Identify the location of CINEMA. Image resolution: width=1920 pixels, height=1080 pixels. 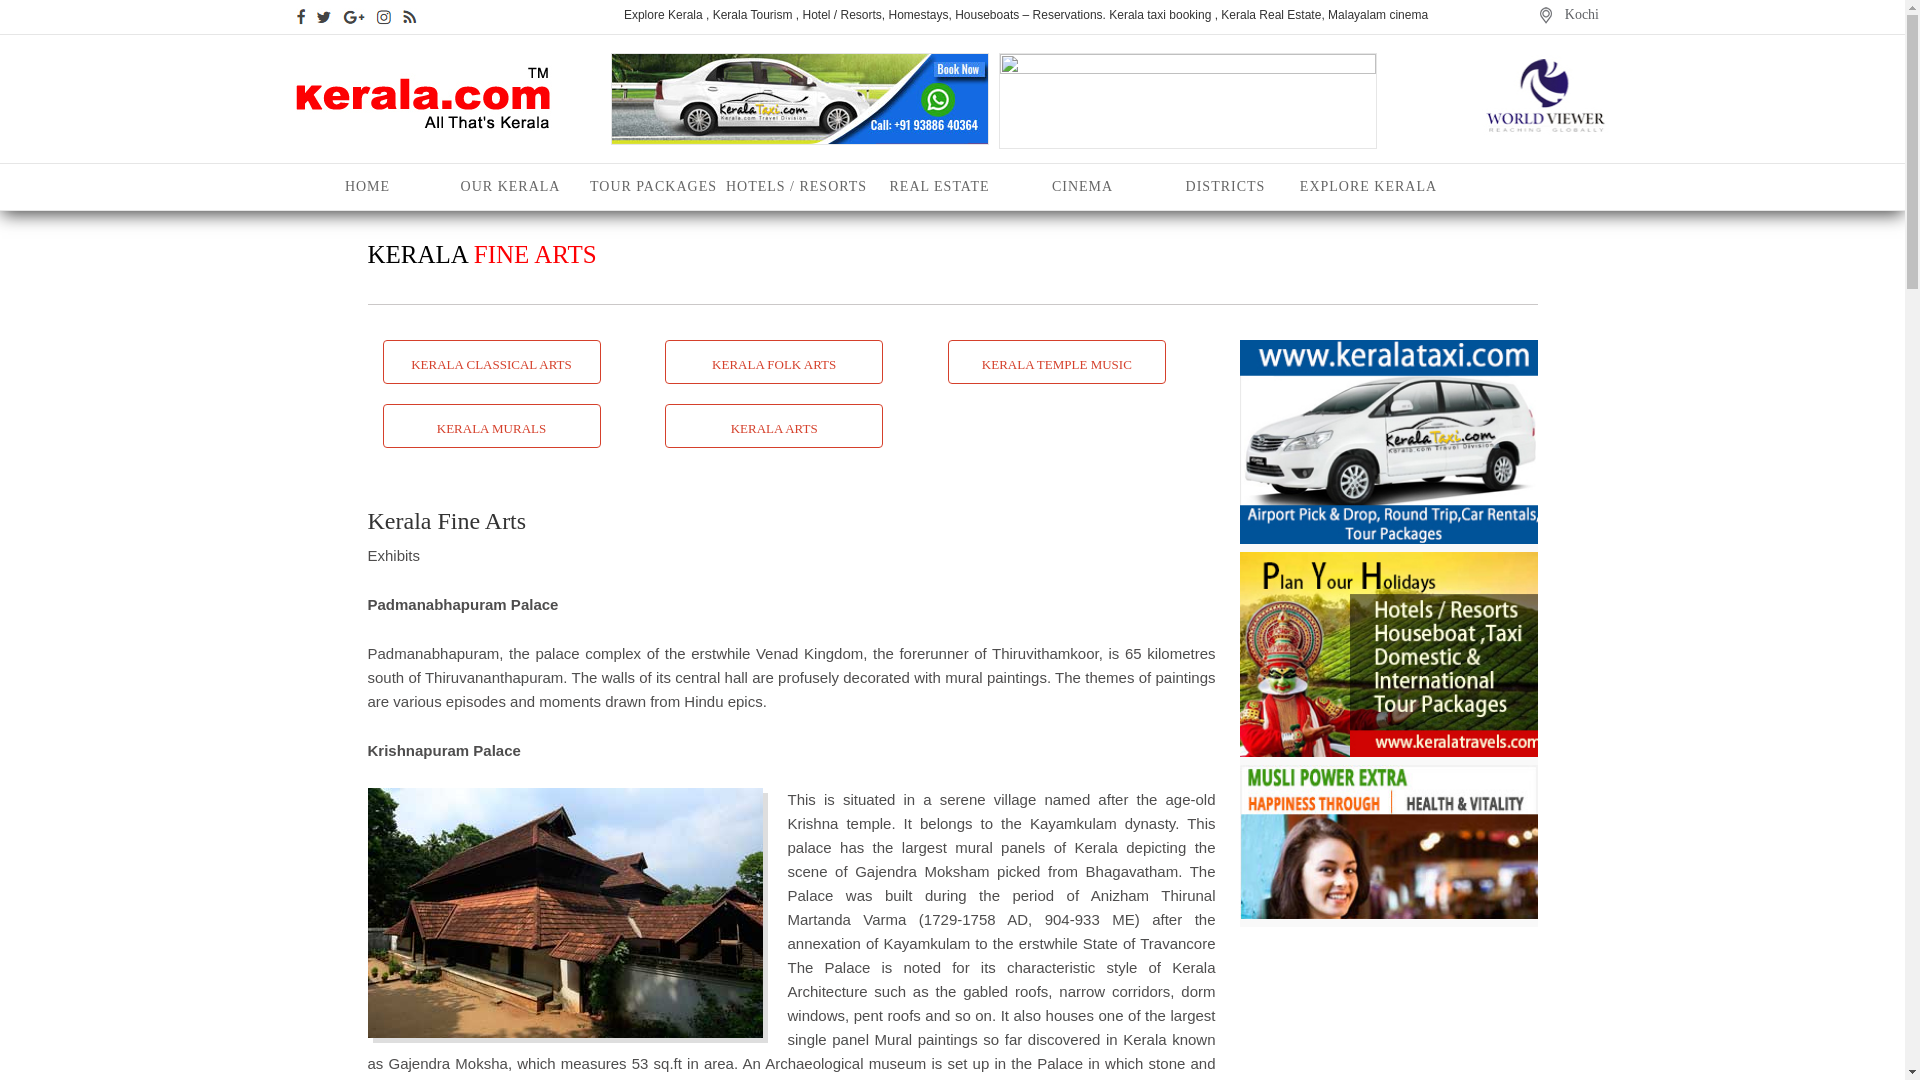
(1082, 186).